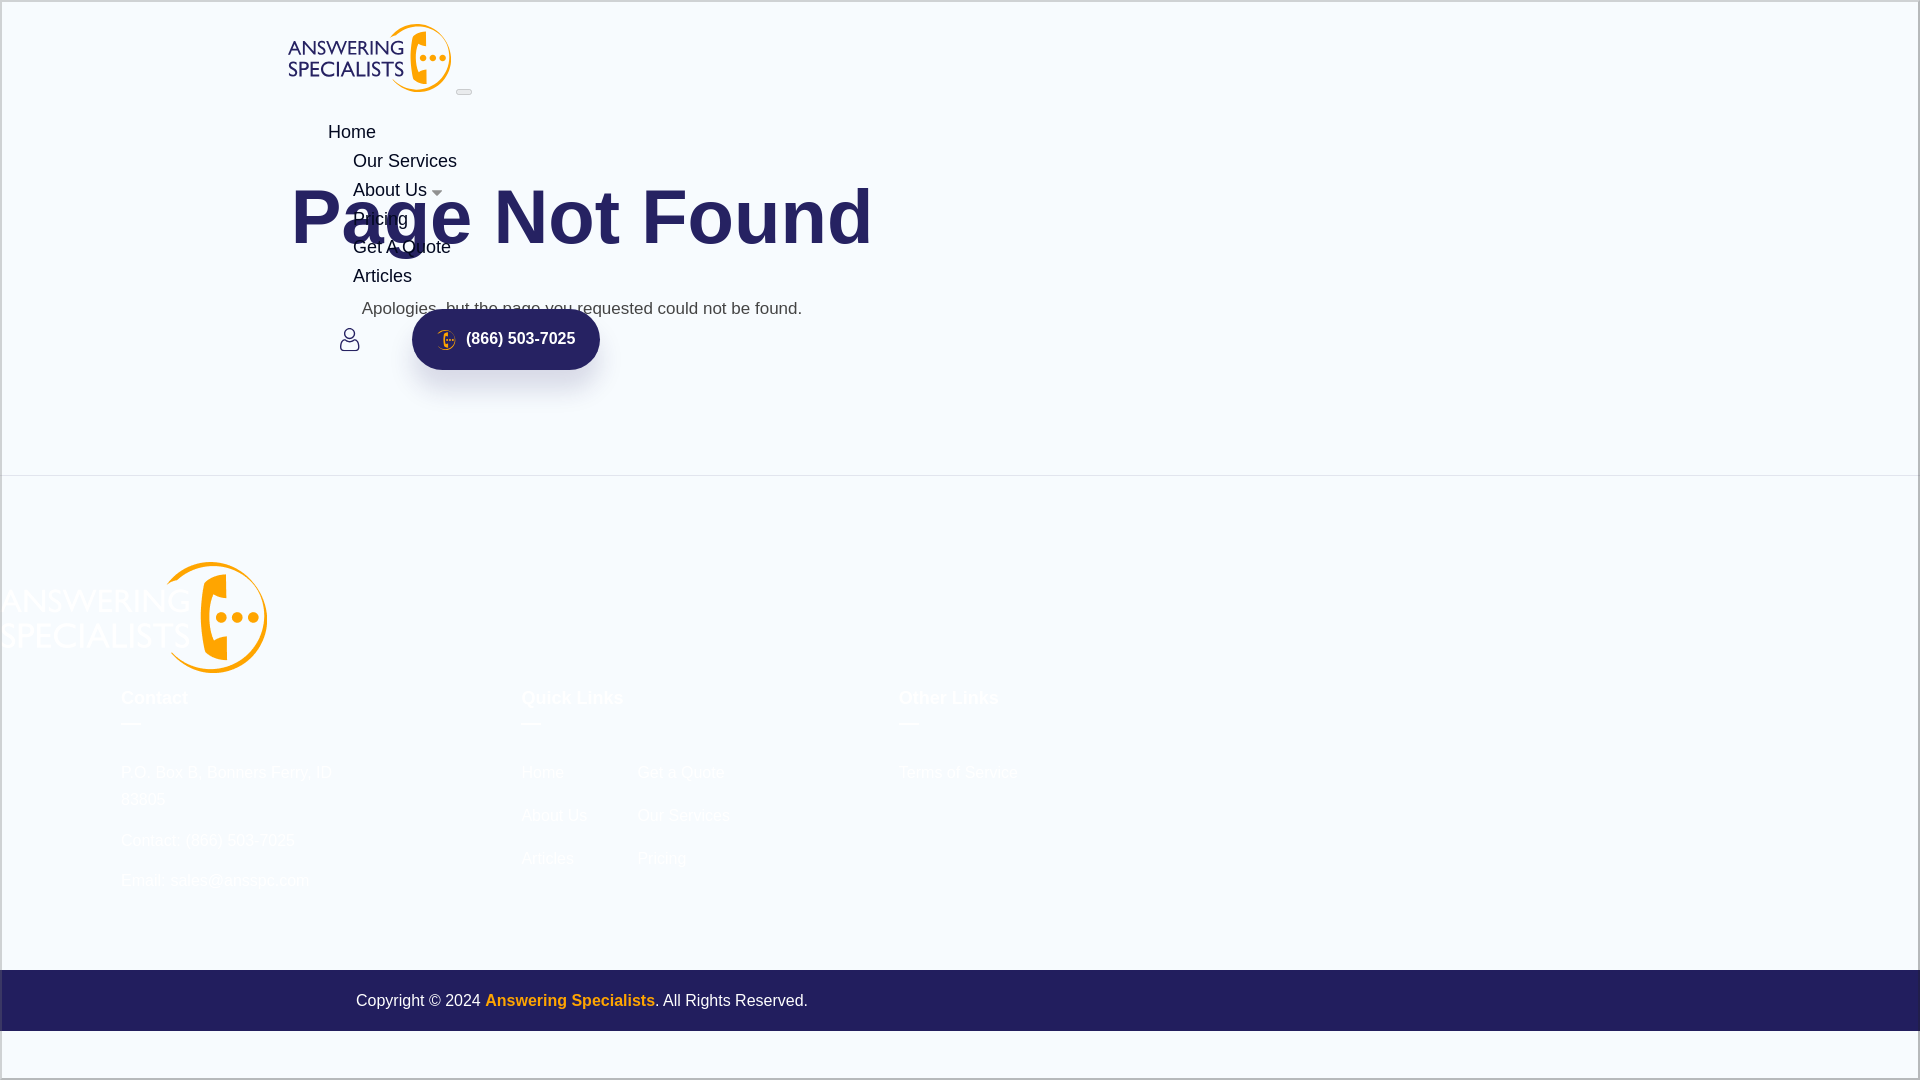 The height and width of the screenshot is (1080, 1920). Describe the element at coordinates (680, 772) in the screenshot. I see `Get a Quote` at that location.